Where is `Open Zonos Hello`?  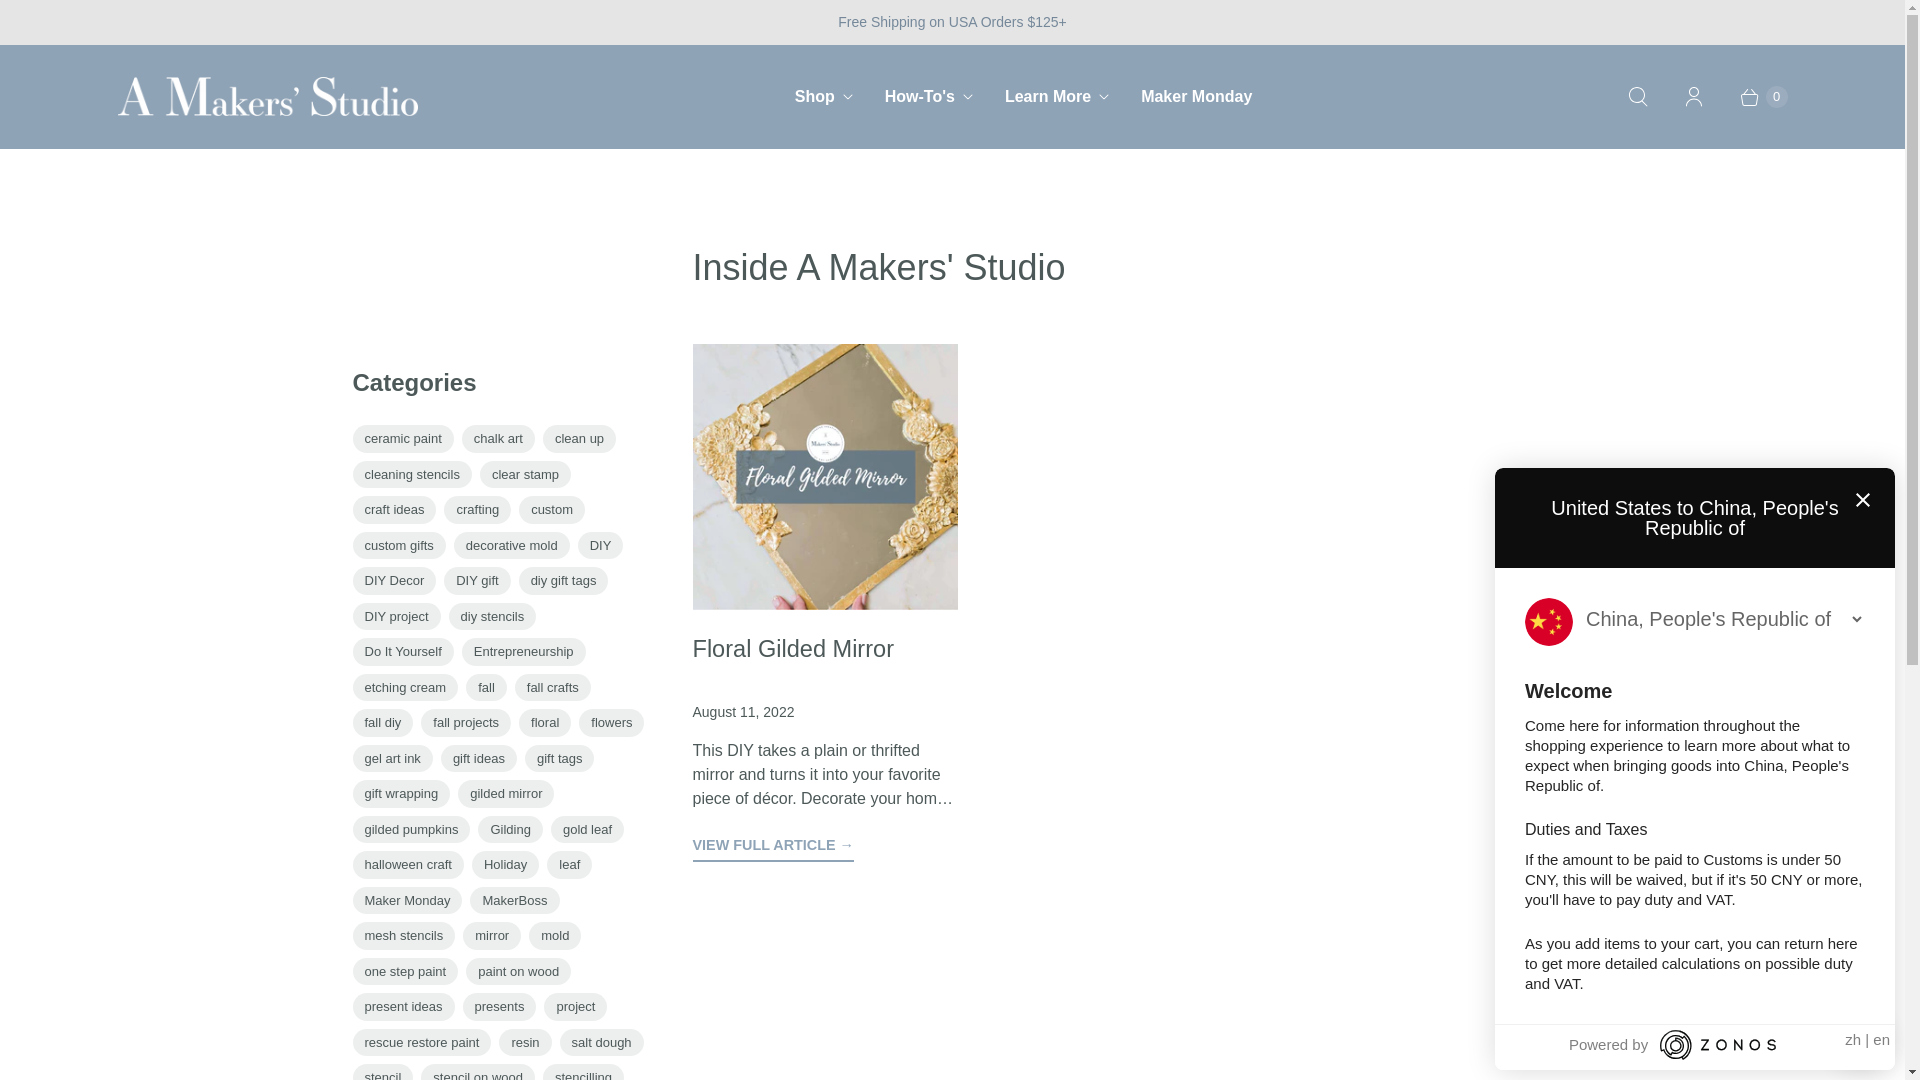
Open Zonos Hello is located at coordinates (1861, 1044).